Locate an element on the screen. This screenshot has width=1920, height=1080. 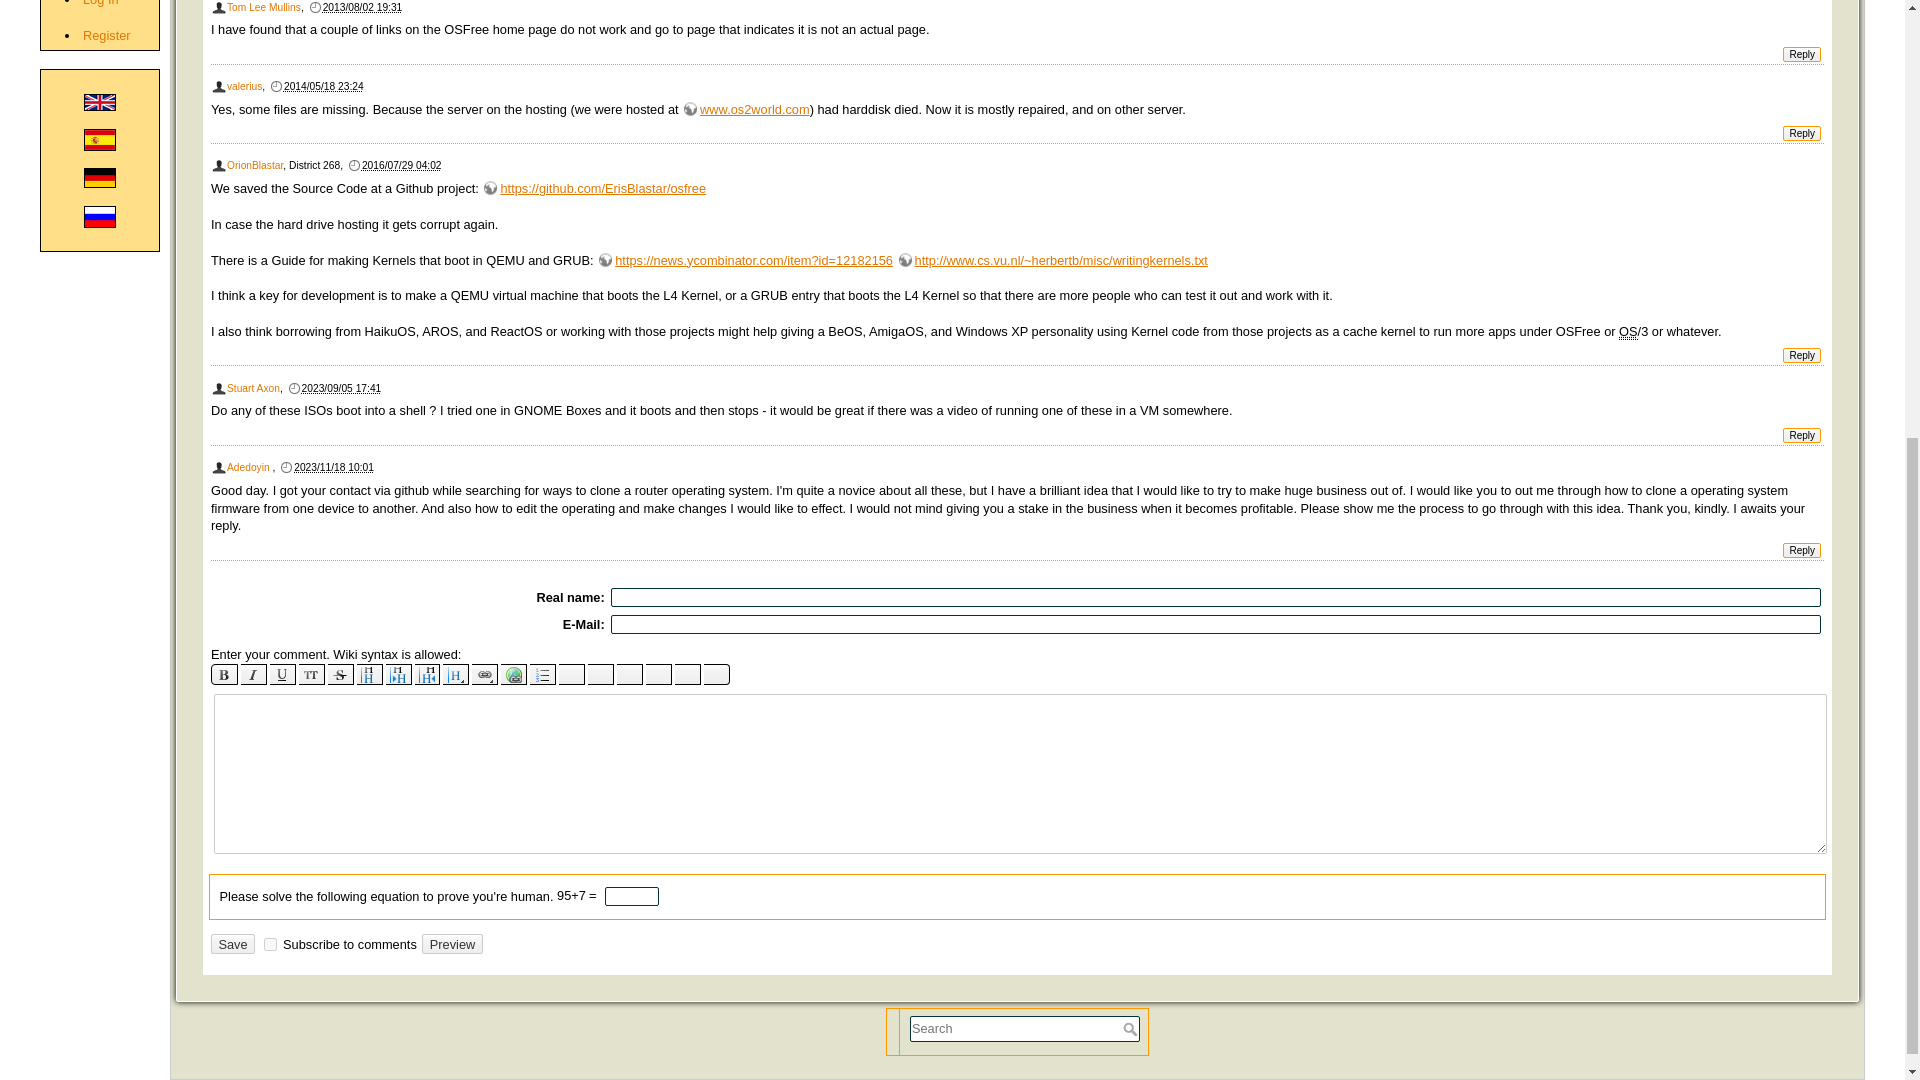
Save is located at coordinates (233, 944).